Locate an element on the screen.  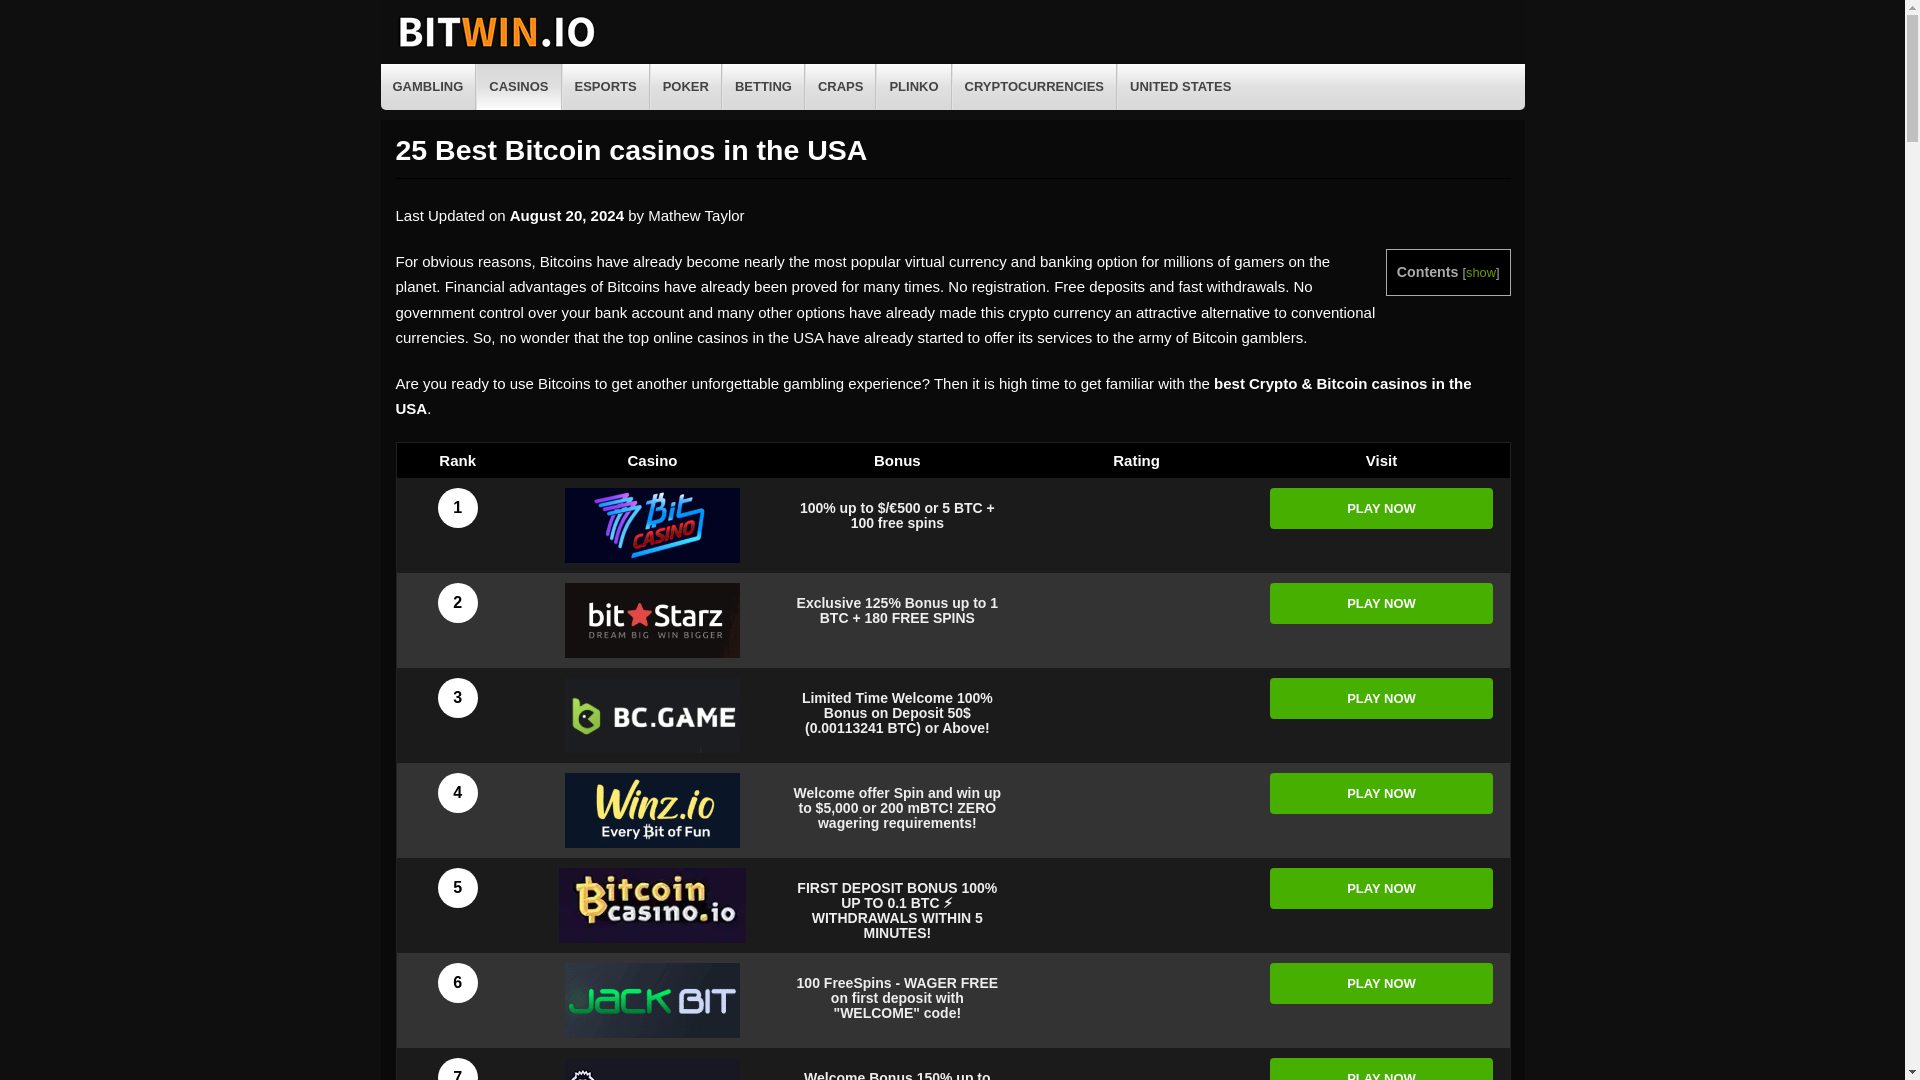
BC.game is located at coordinates (652, 715).